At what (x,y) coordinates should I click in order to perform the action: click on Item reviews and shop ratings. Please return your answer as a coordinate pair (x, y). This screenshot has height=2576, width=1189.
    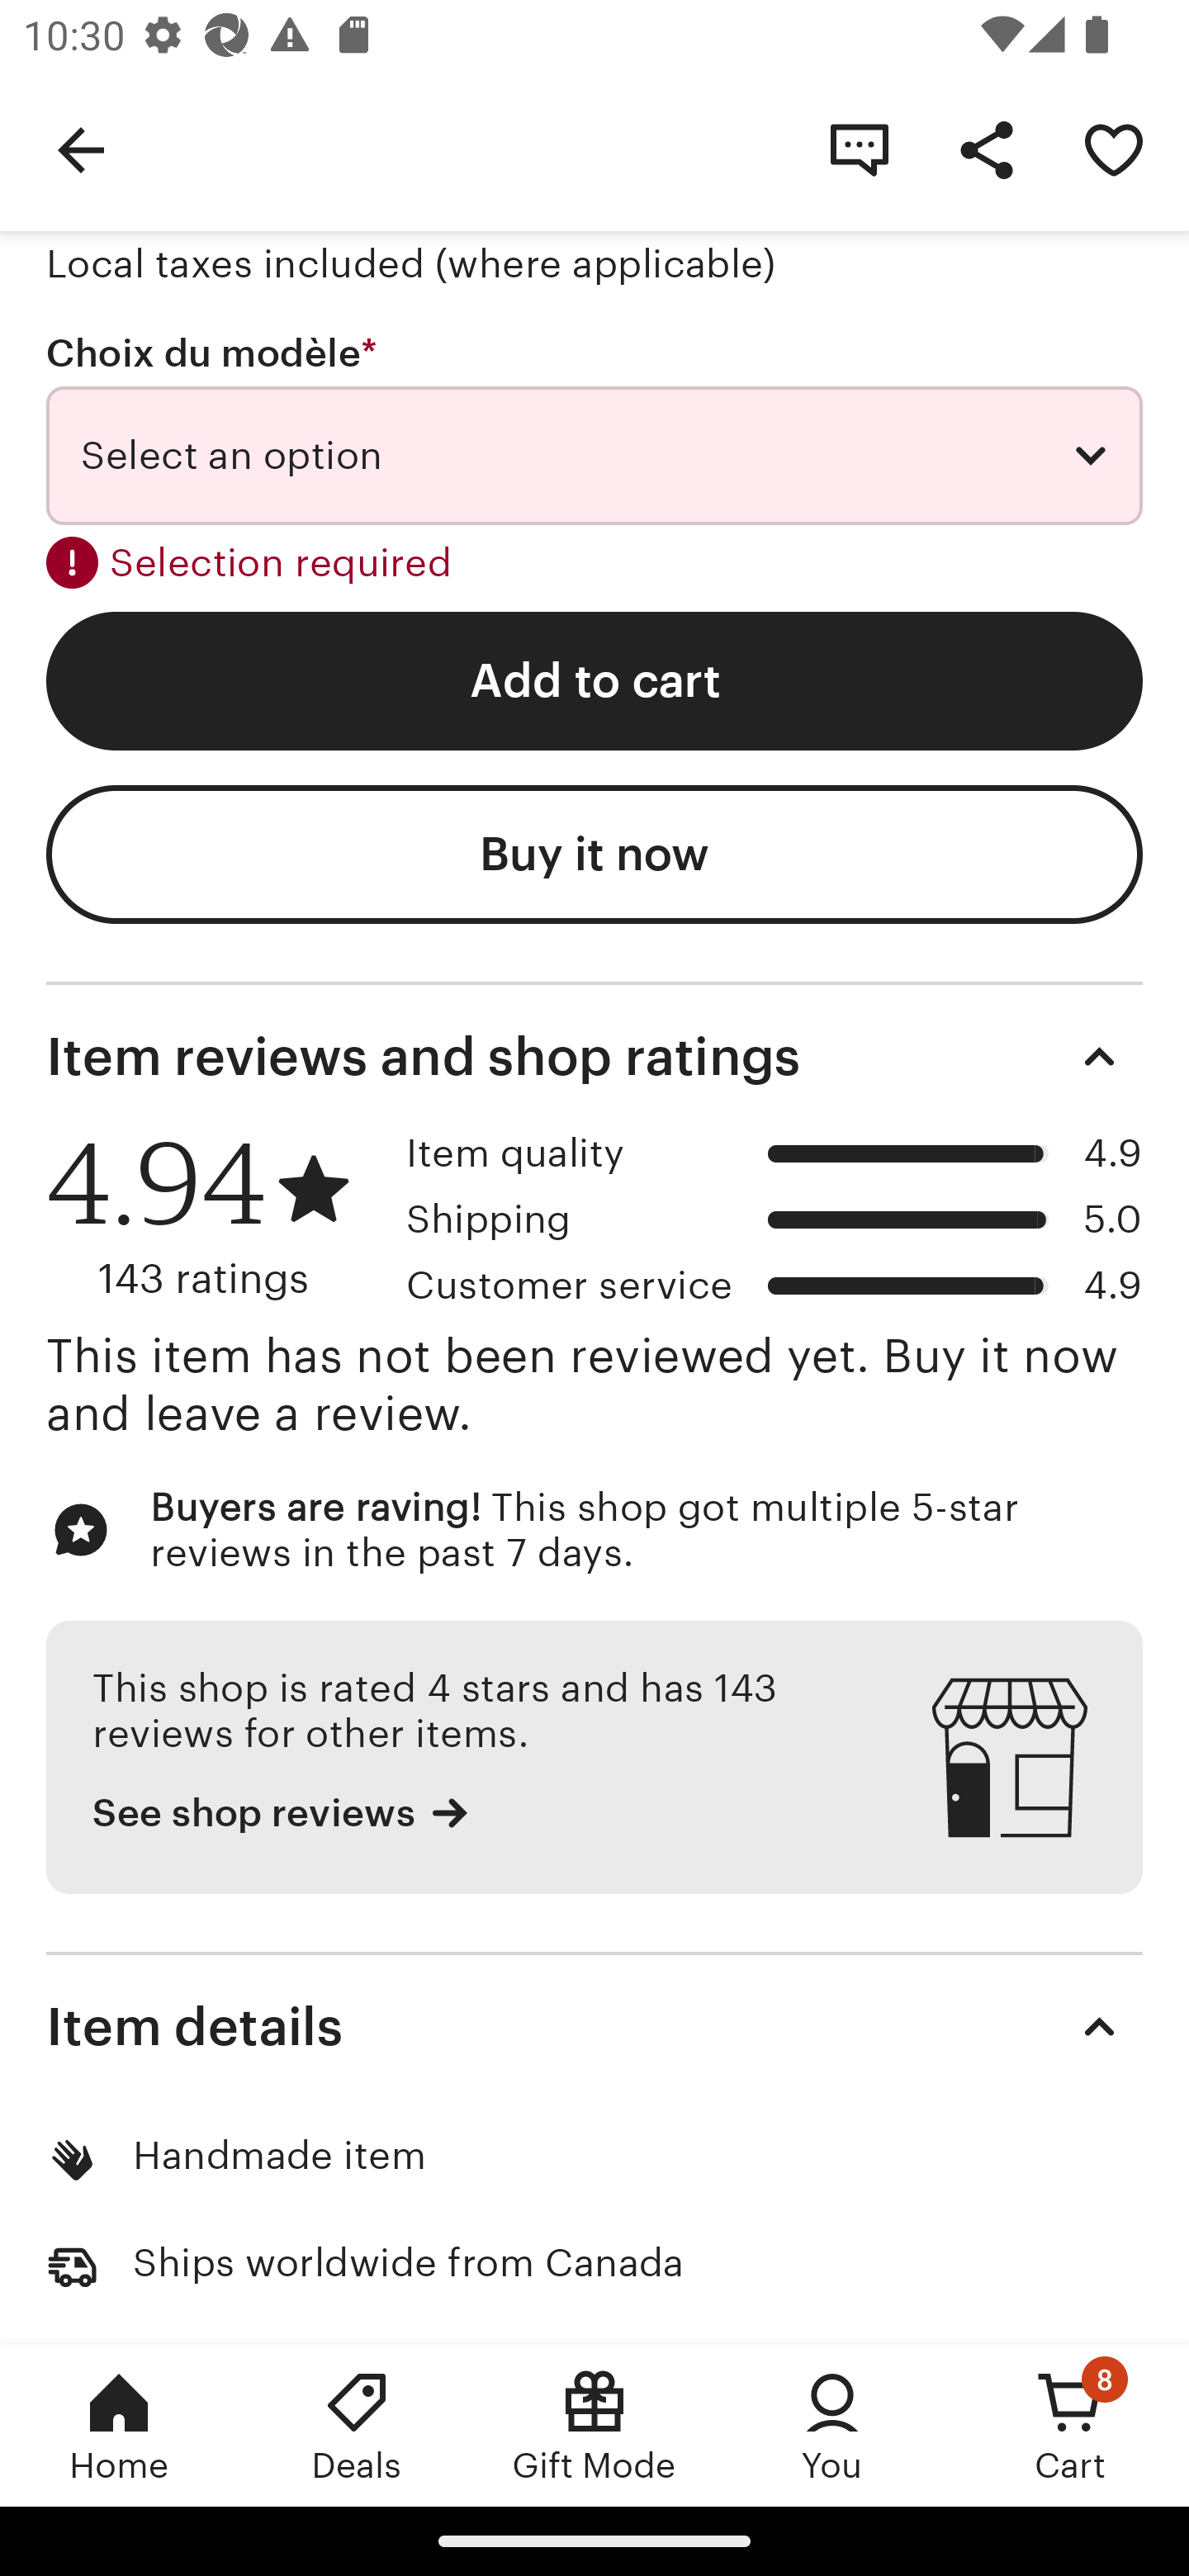
    Looking at the image, I should click on (594, 1055).